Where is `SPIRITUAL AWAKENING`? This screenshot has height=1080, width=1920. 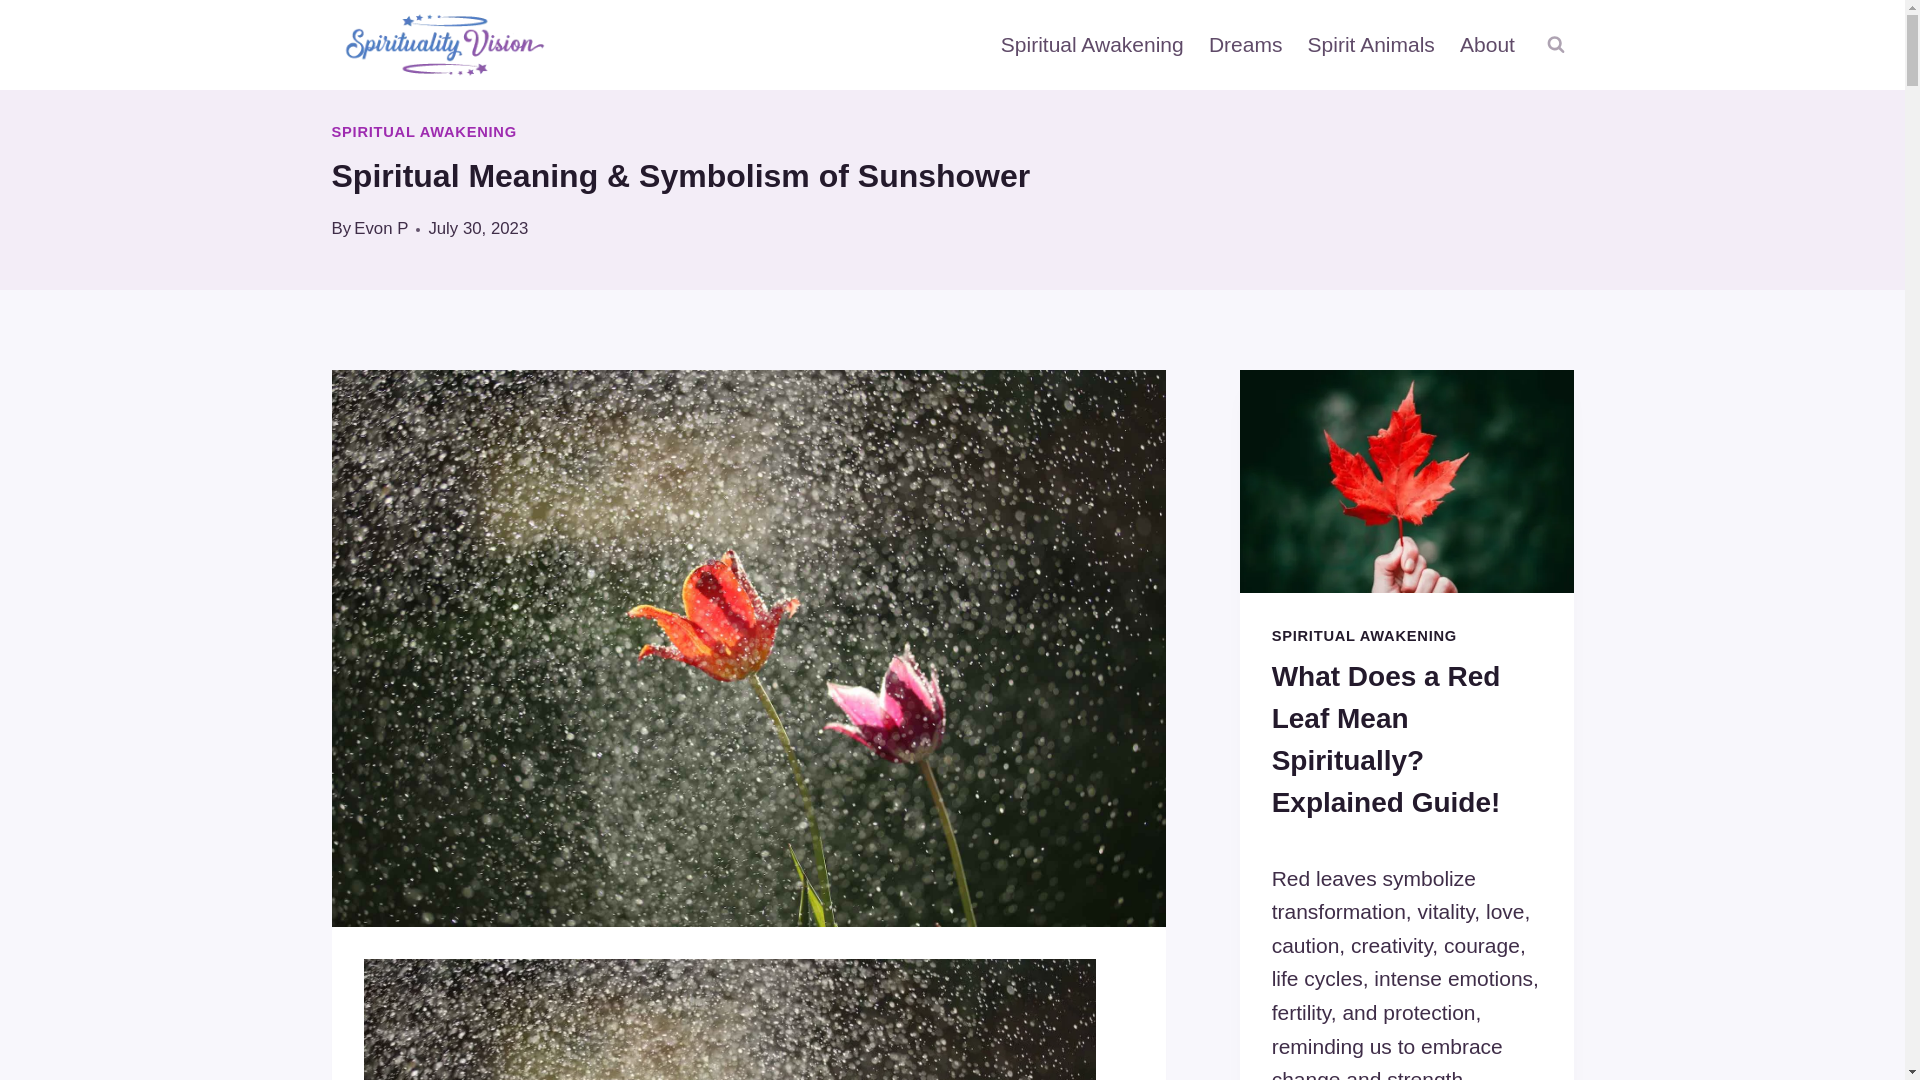
SPIRITUAL AWAKENING is located at coordinates (424, 132).